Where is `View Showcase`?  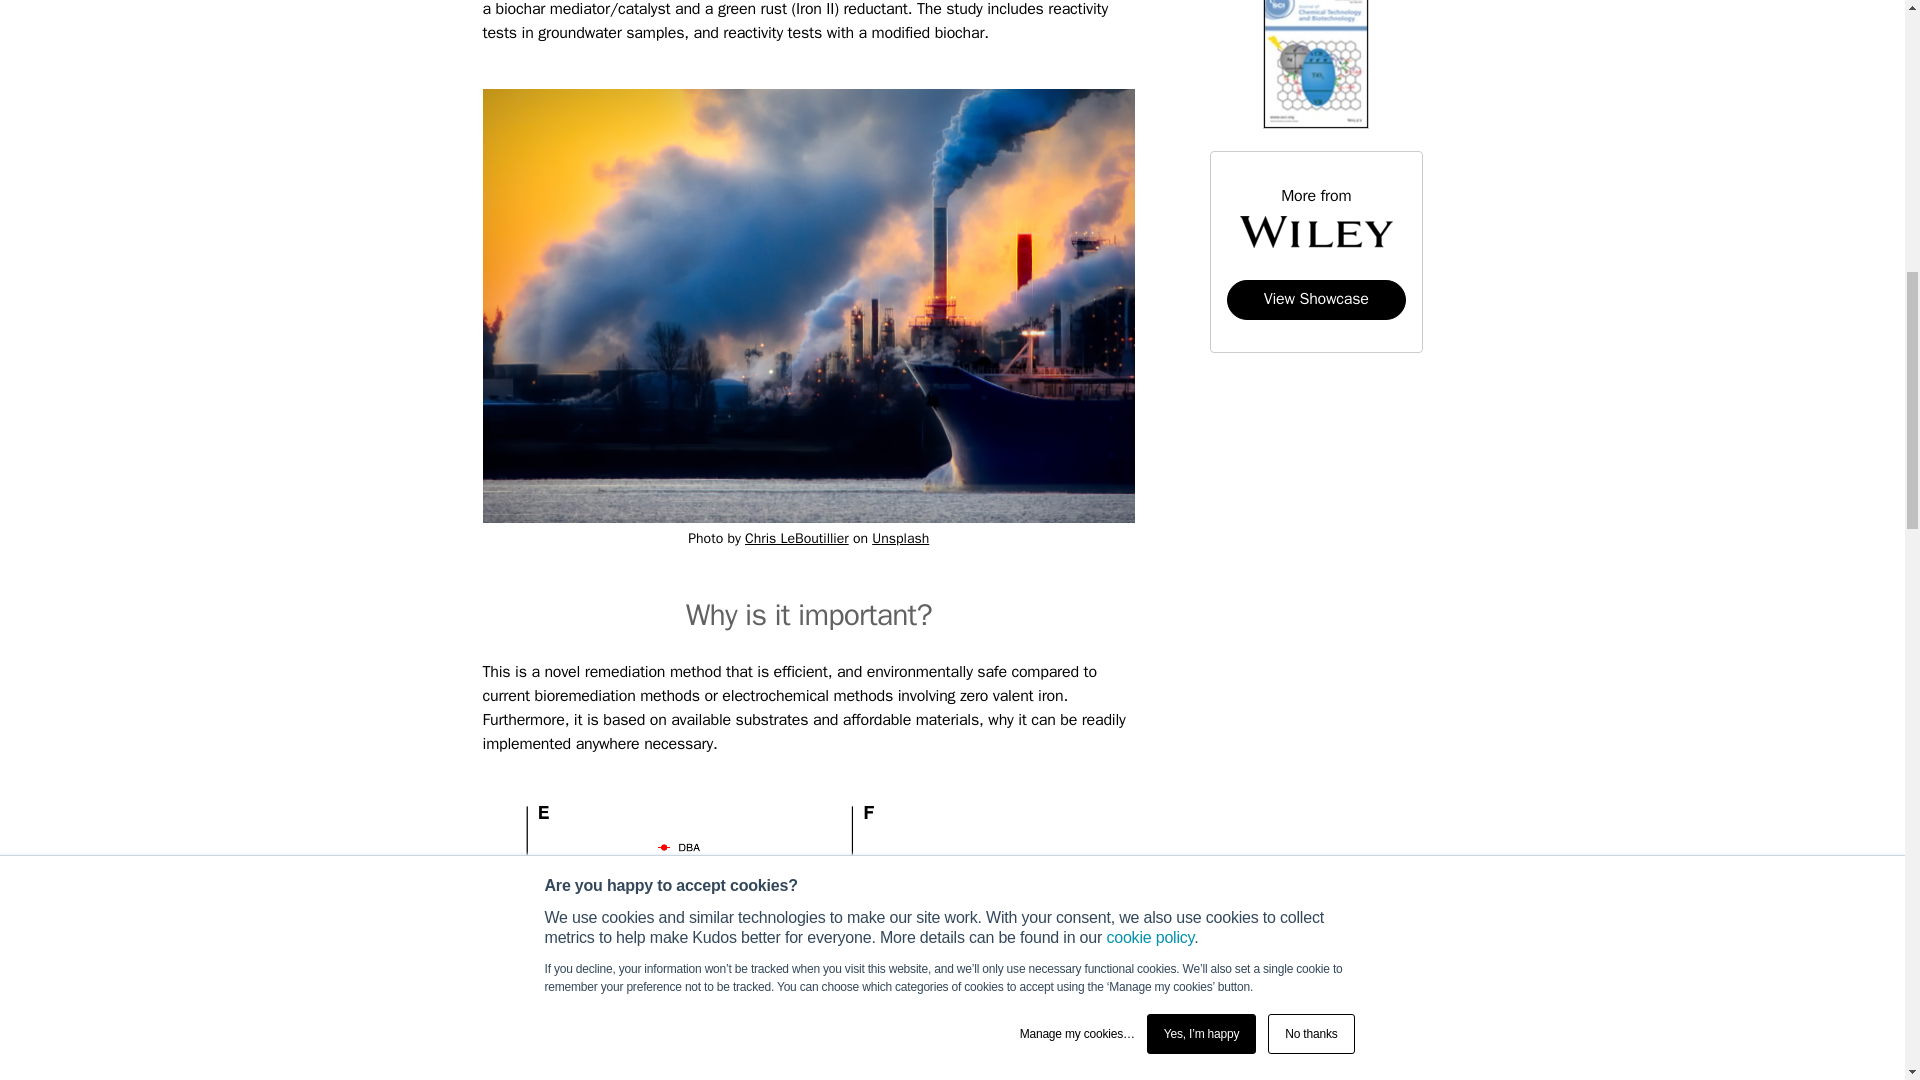 View Showcase is located at coordinates (1316, 298).